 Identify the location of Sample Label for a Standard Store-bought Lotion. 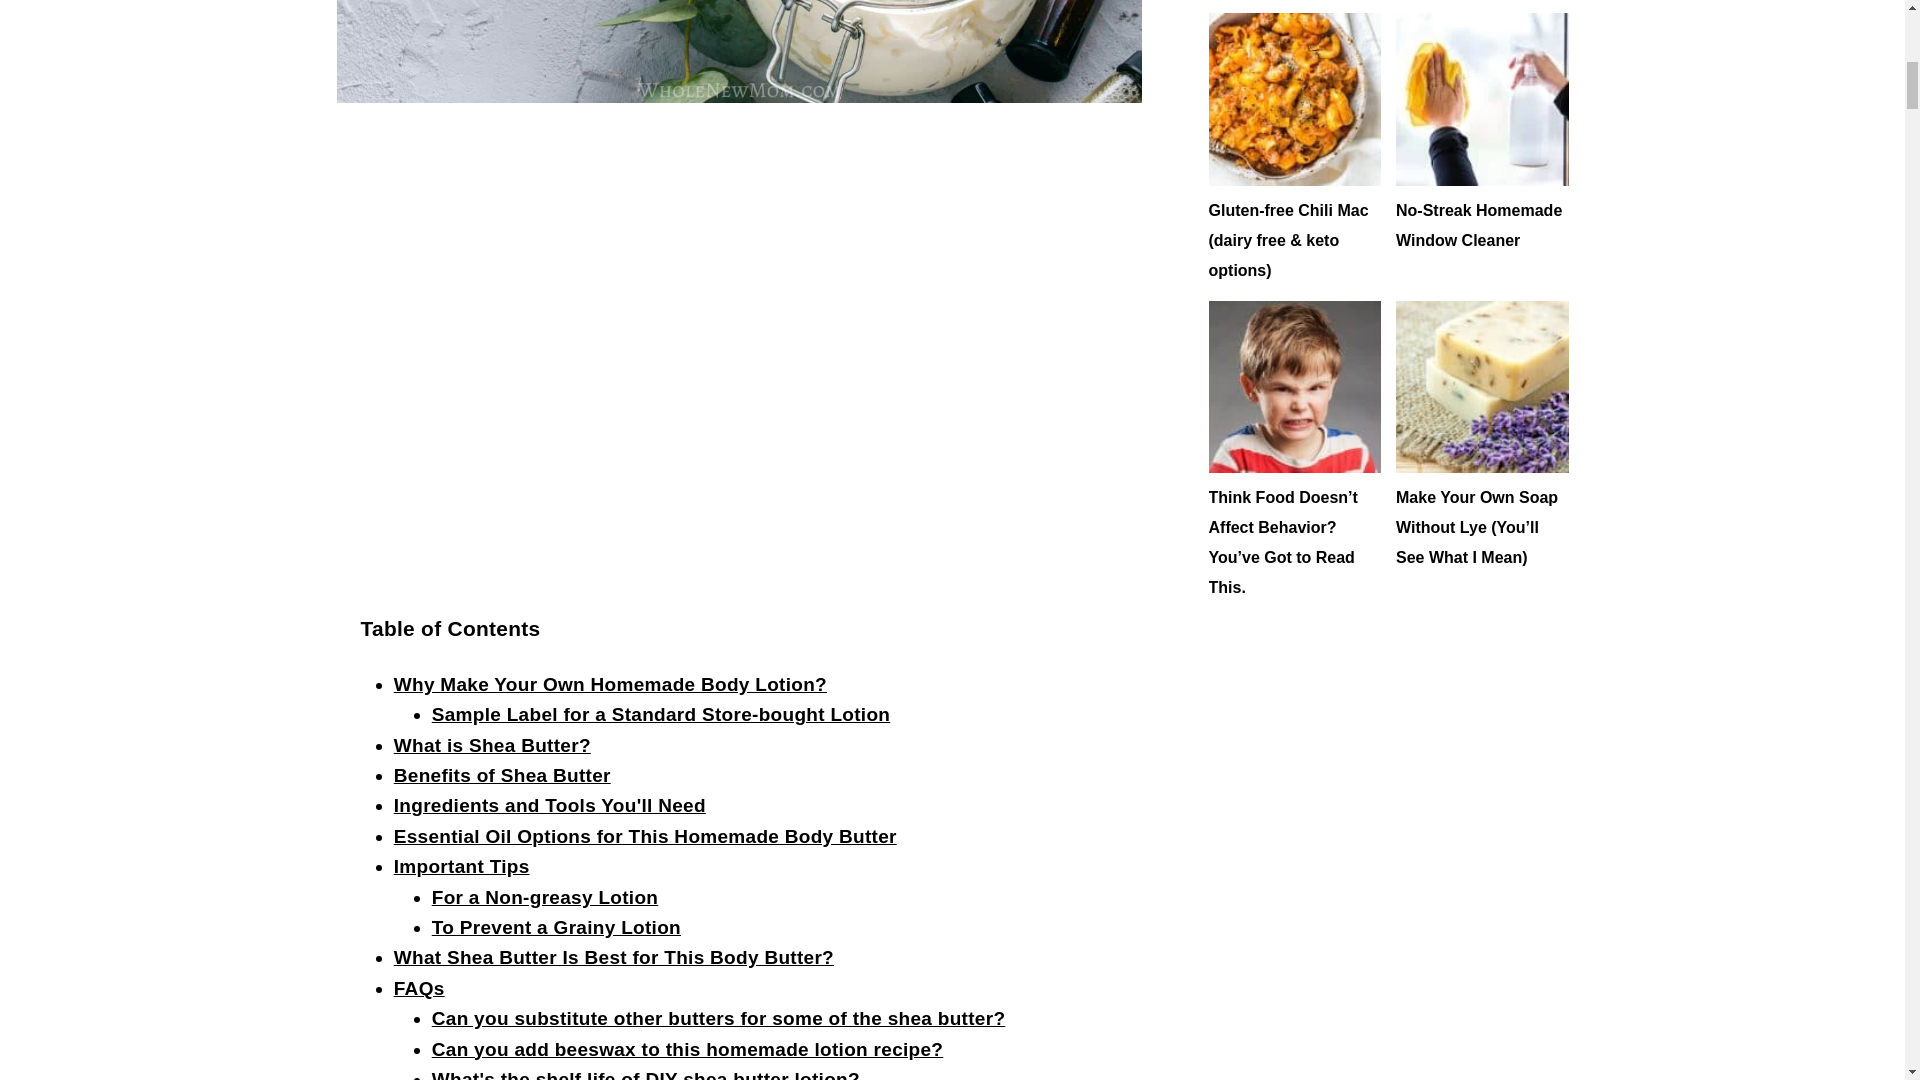
(661, 714).